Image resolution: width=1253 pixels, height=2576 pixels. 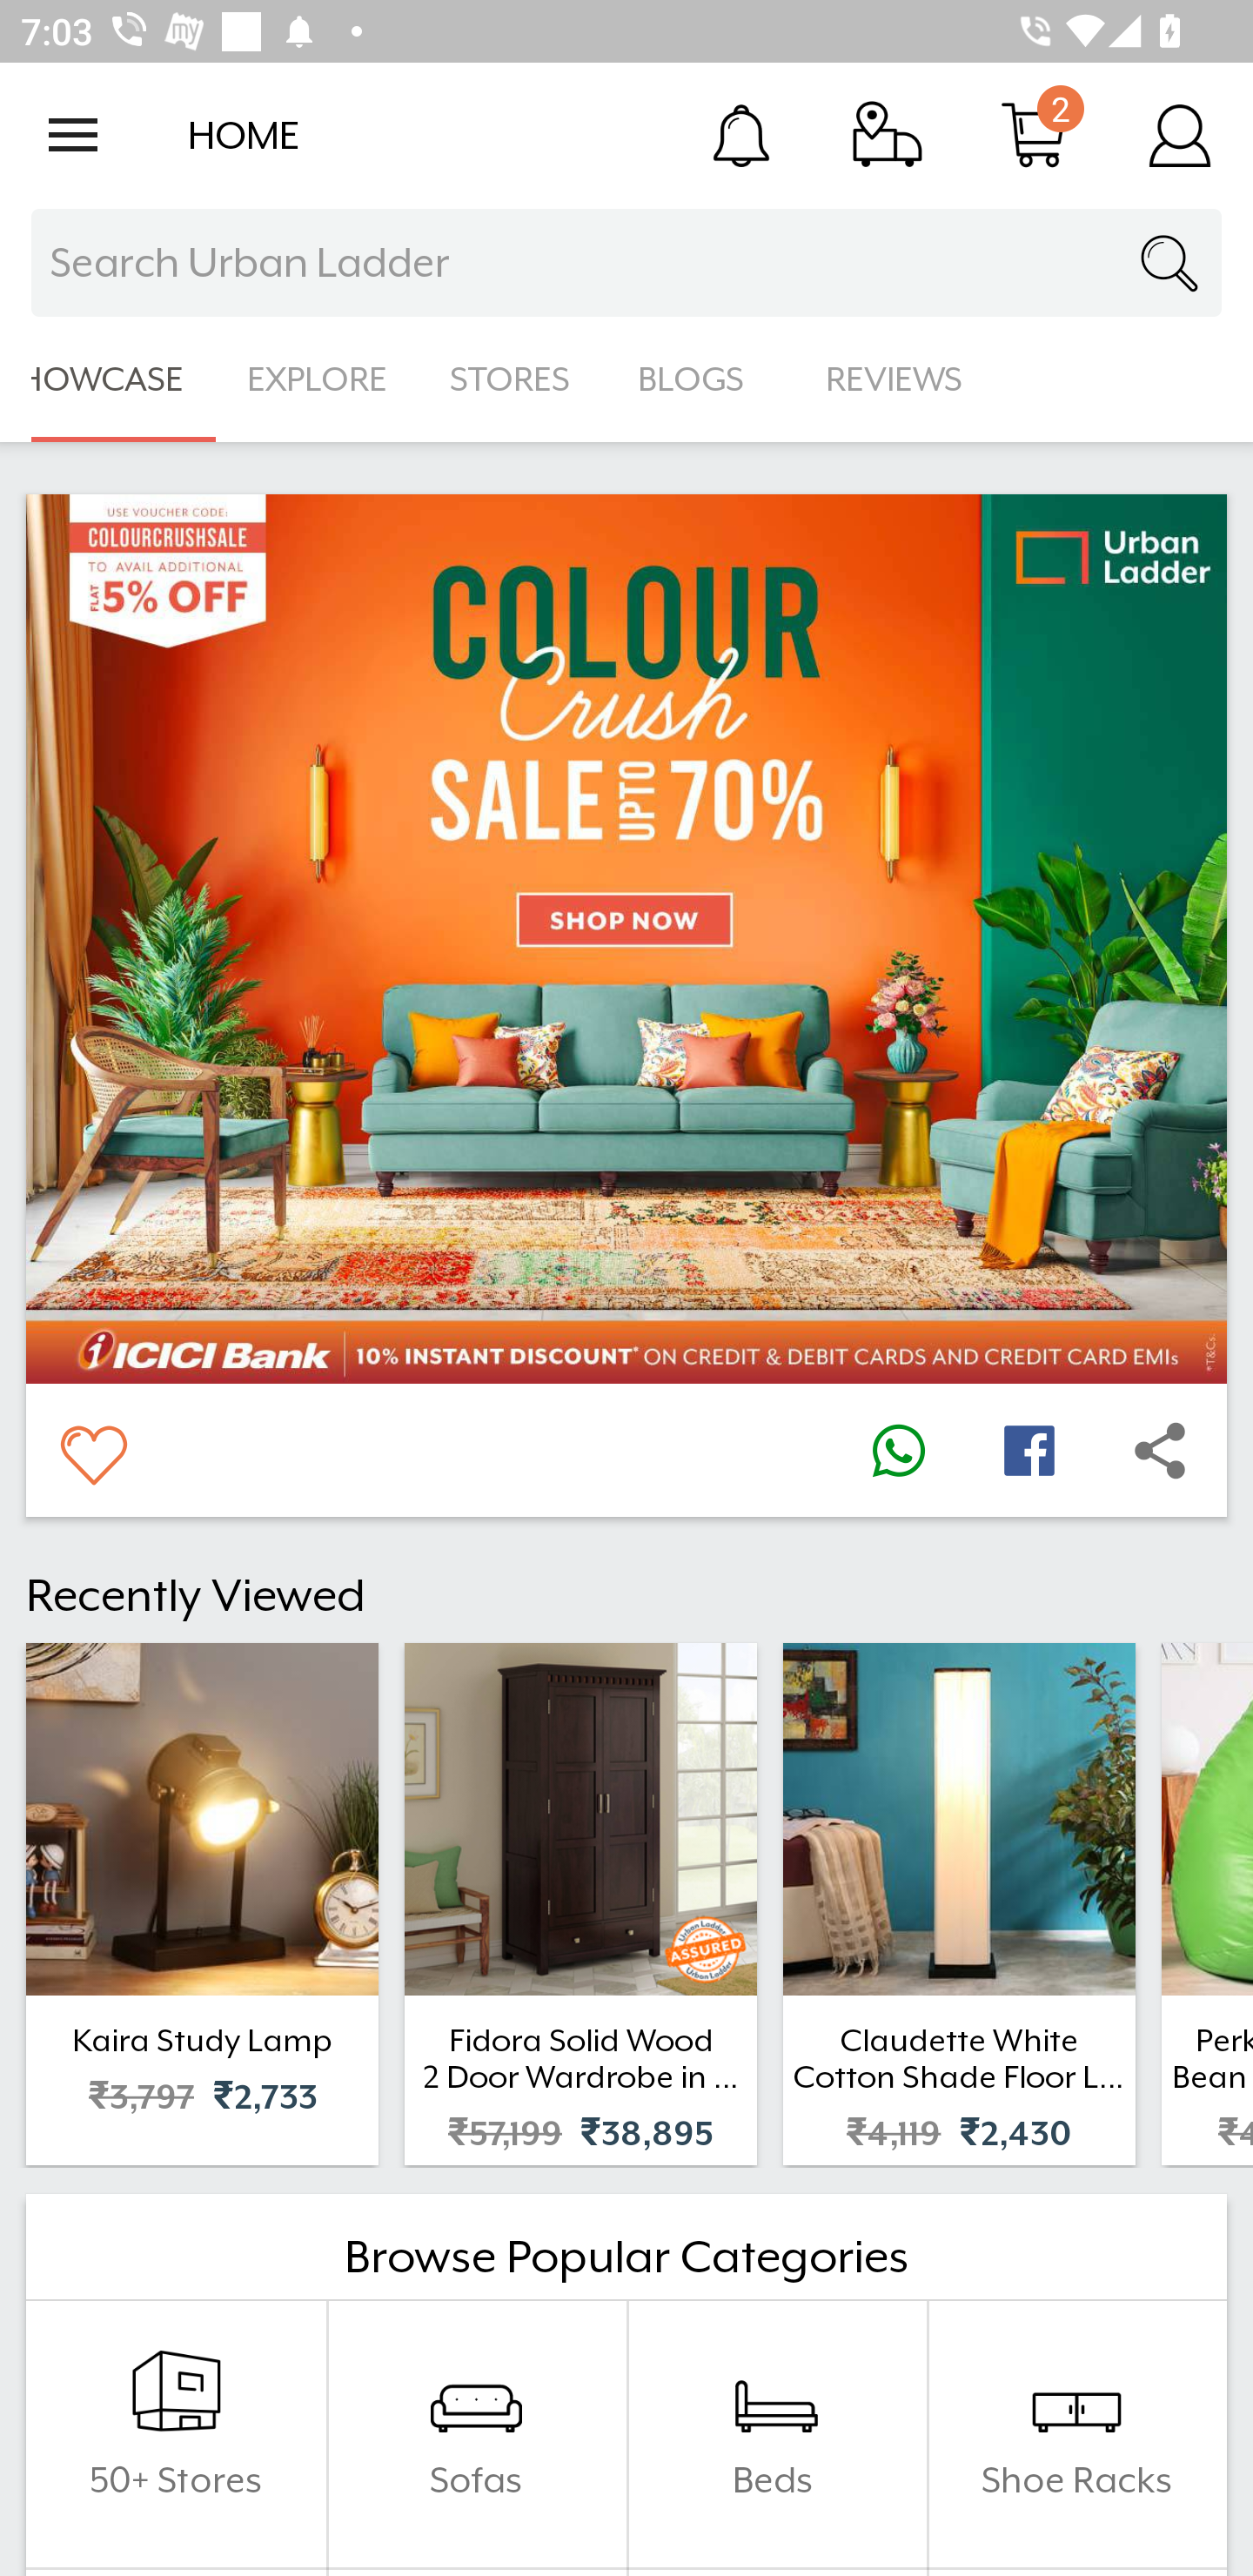 I want to click on BLOGS, so click(x=700, y=379).